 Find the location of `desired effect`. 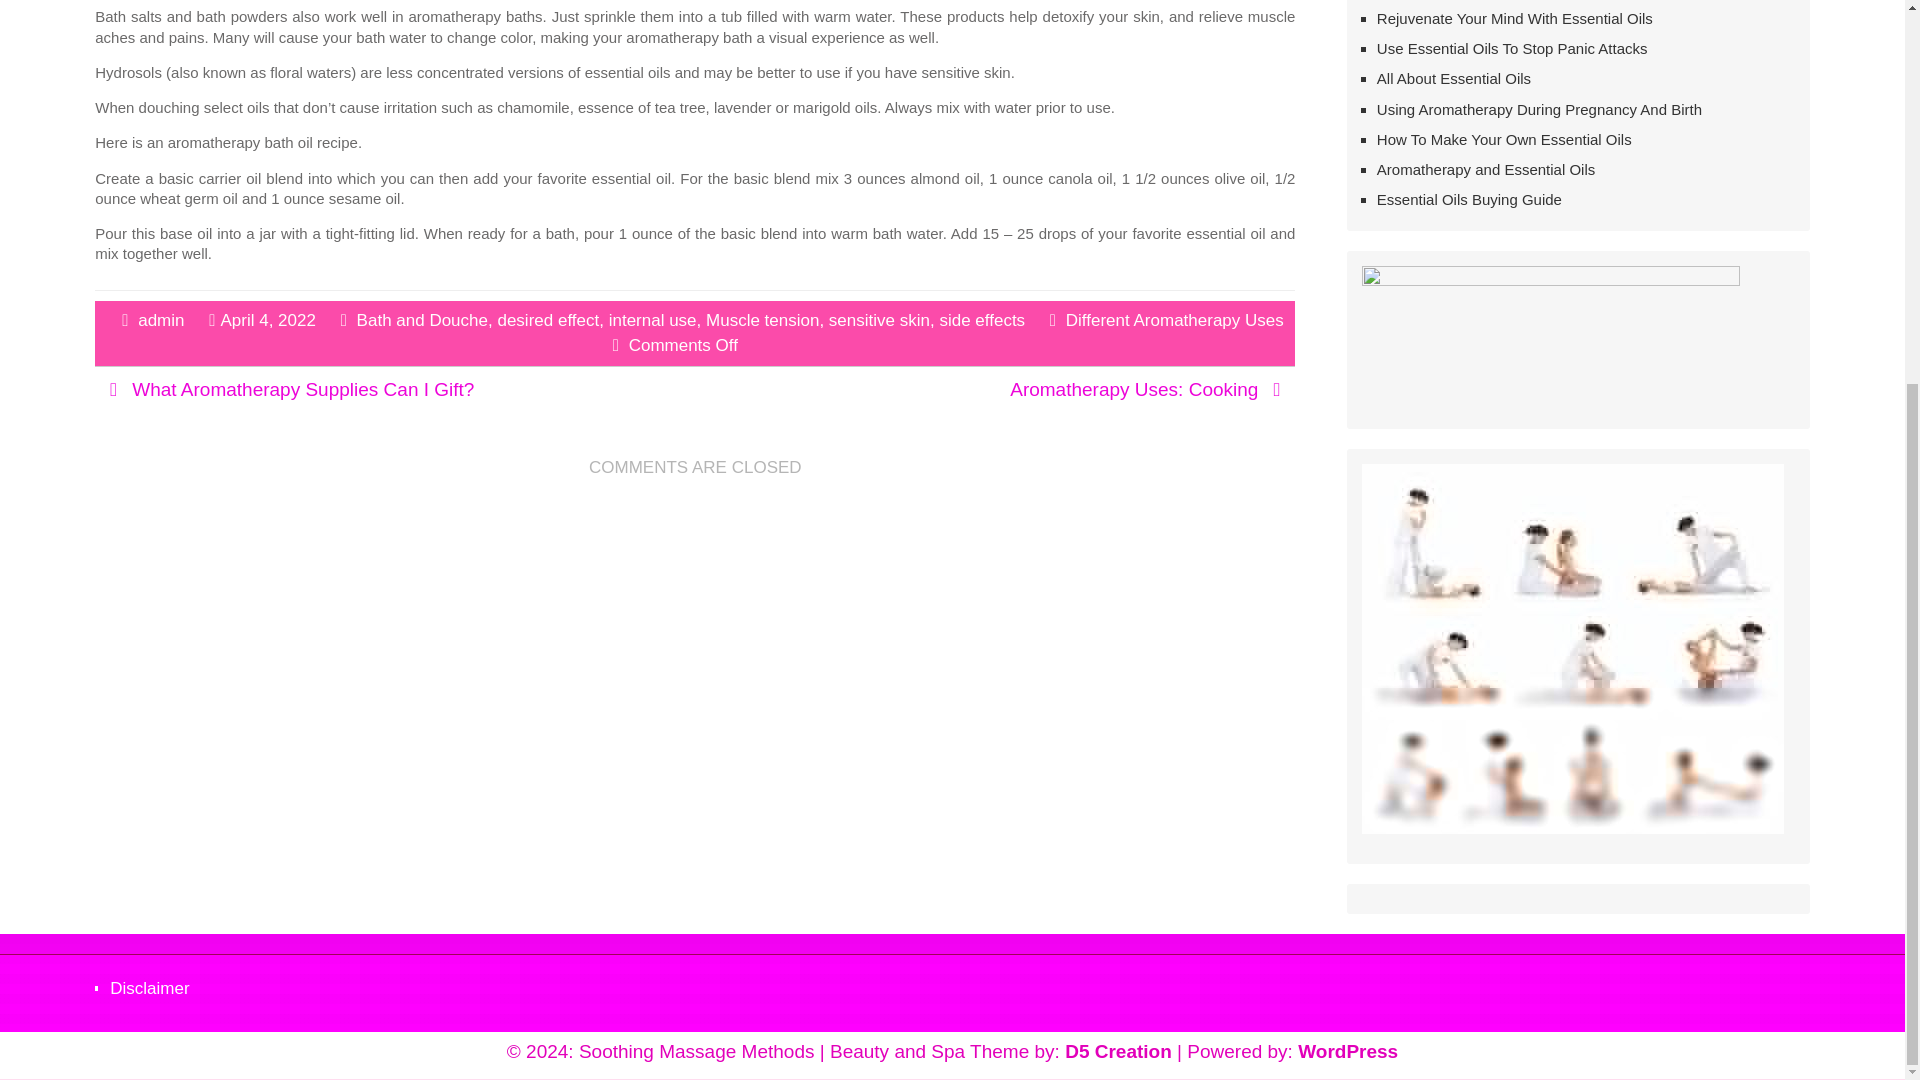

desired effect is located at coordinates (548, 319).